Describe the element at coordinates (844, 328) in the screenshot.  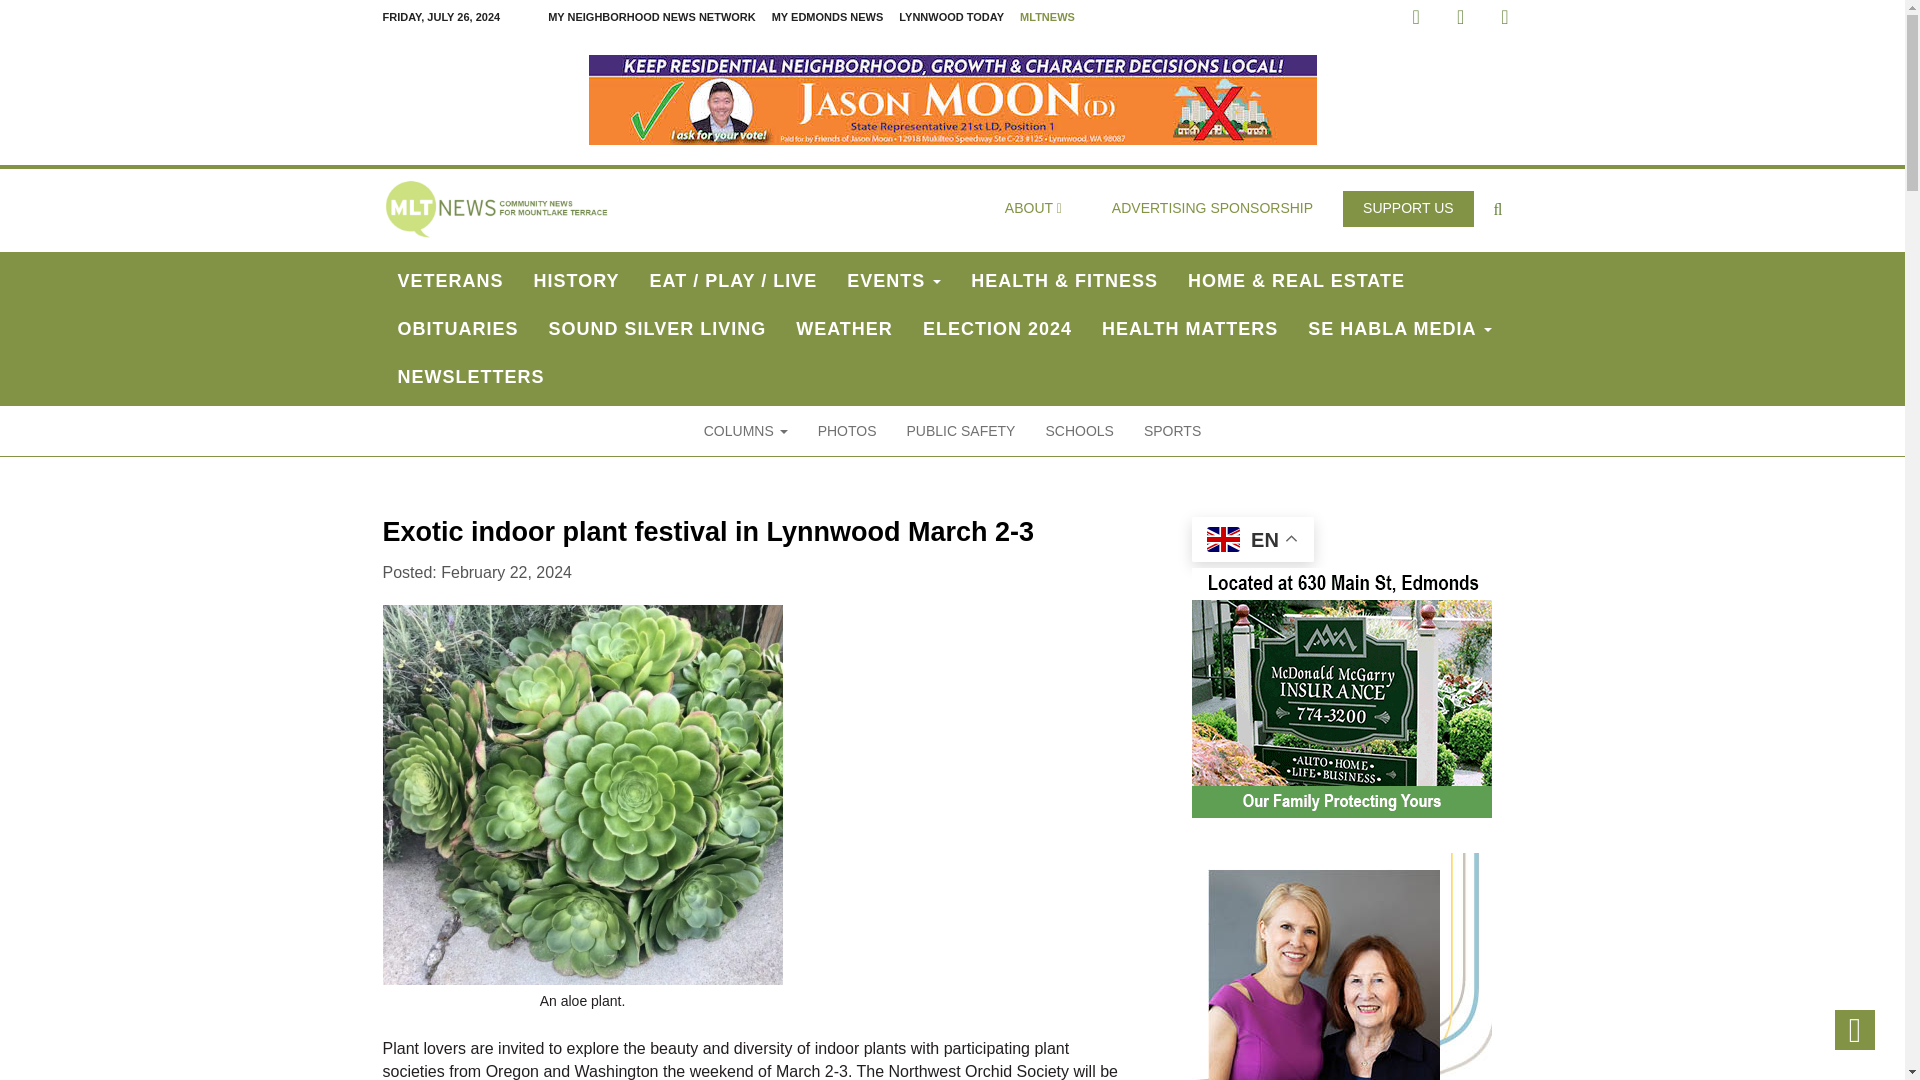
I see `WEATHER` at that location.